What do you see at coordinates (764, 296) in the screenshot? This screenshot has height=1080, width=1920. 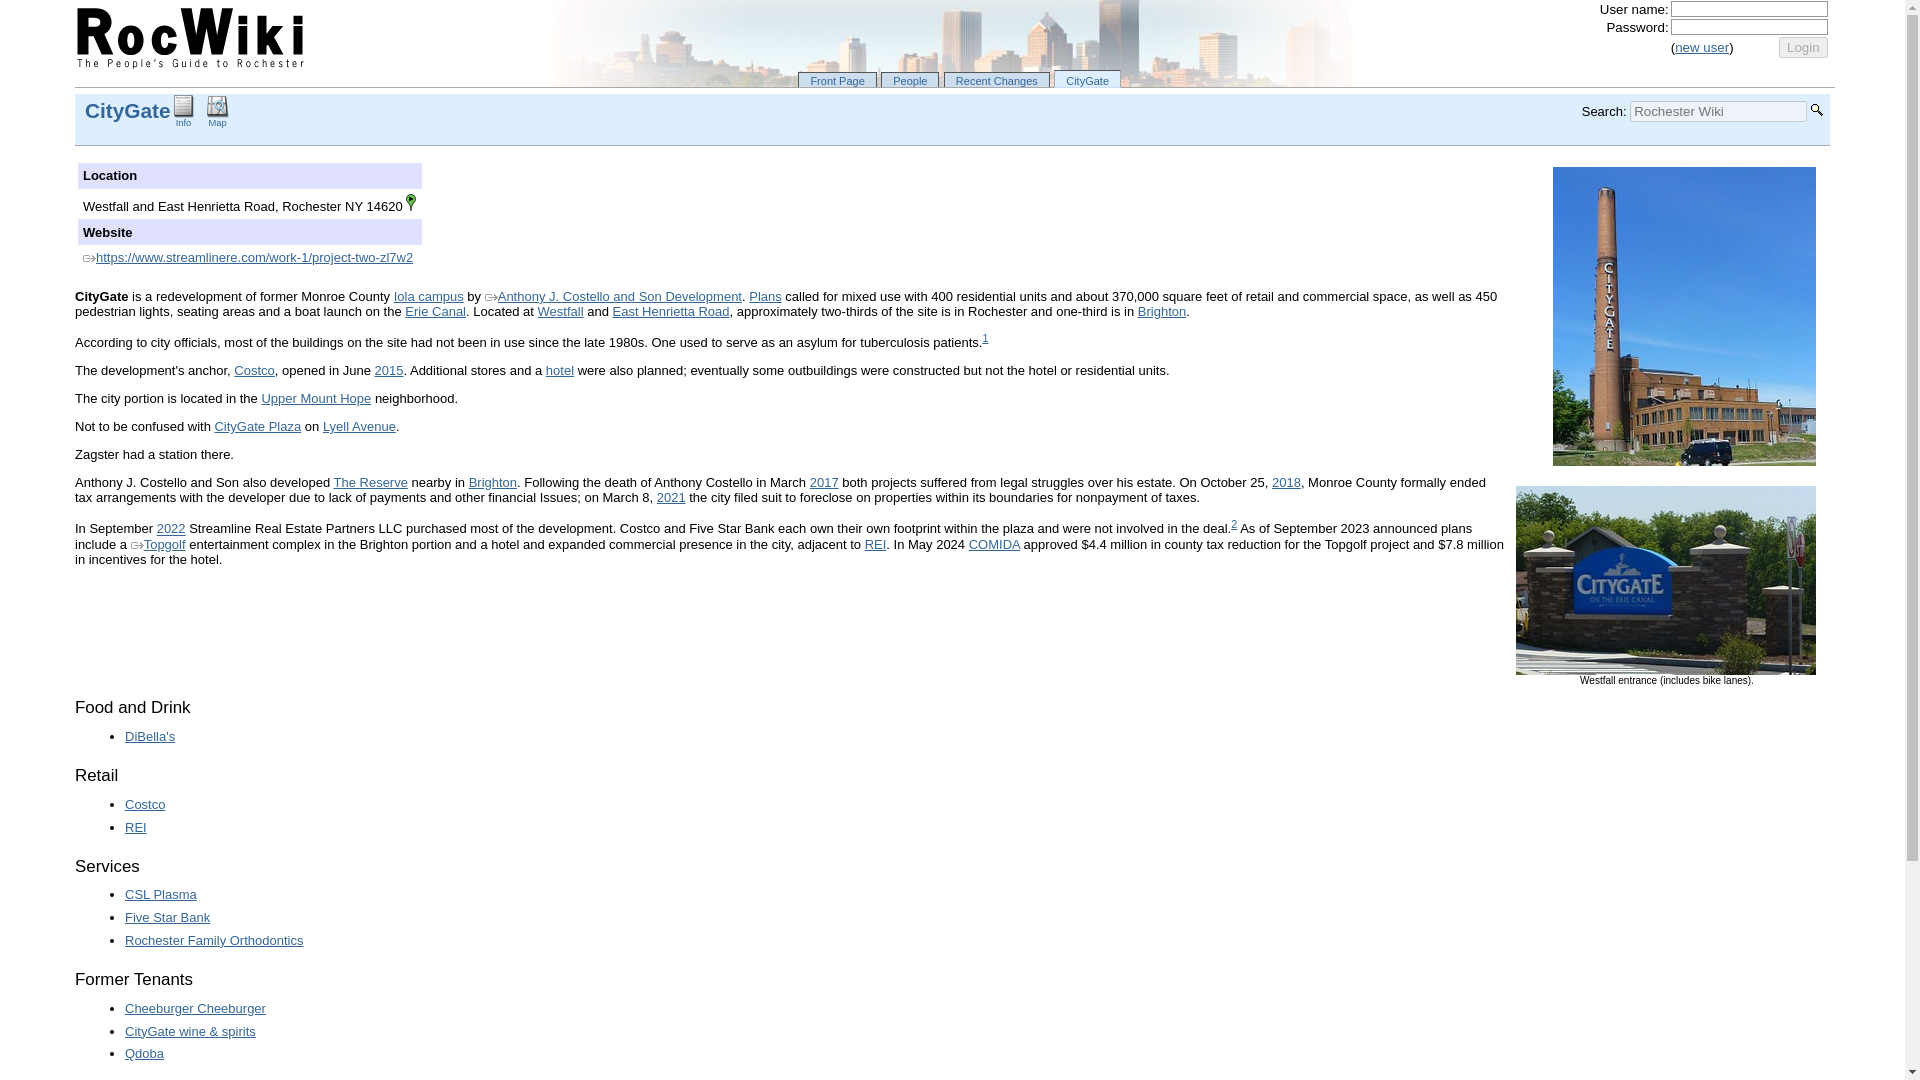 I see `Development Projects` at bounding box center [764, 296].